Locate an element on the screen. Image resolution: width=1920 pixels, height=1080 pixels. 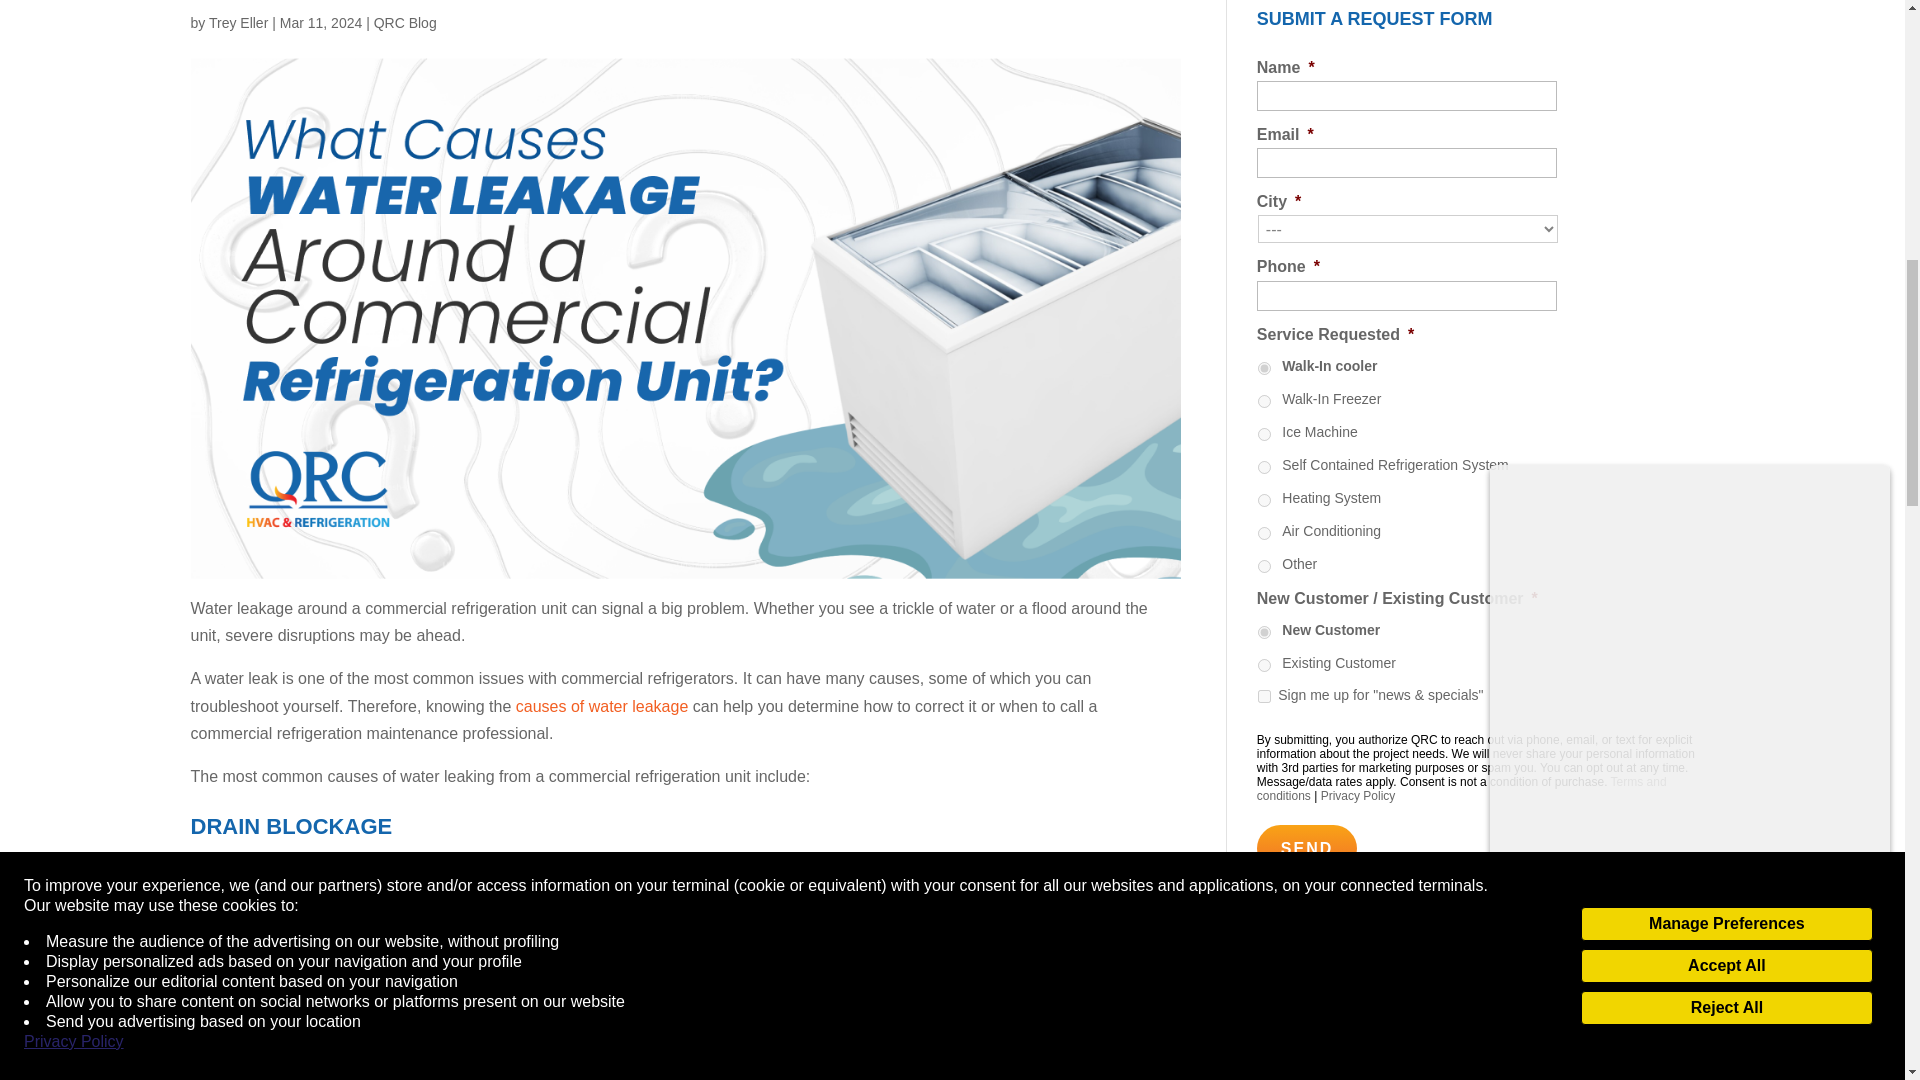
Send is located at coordinates (1307, 848).